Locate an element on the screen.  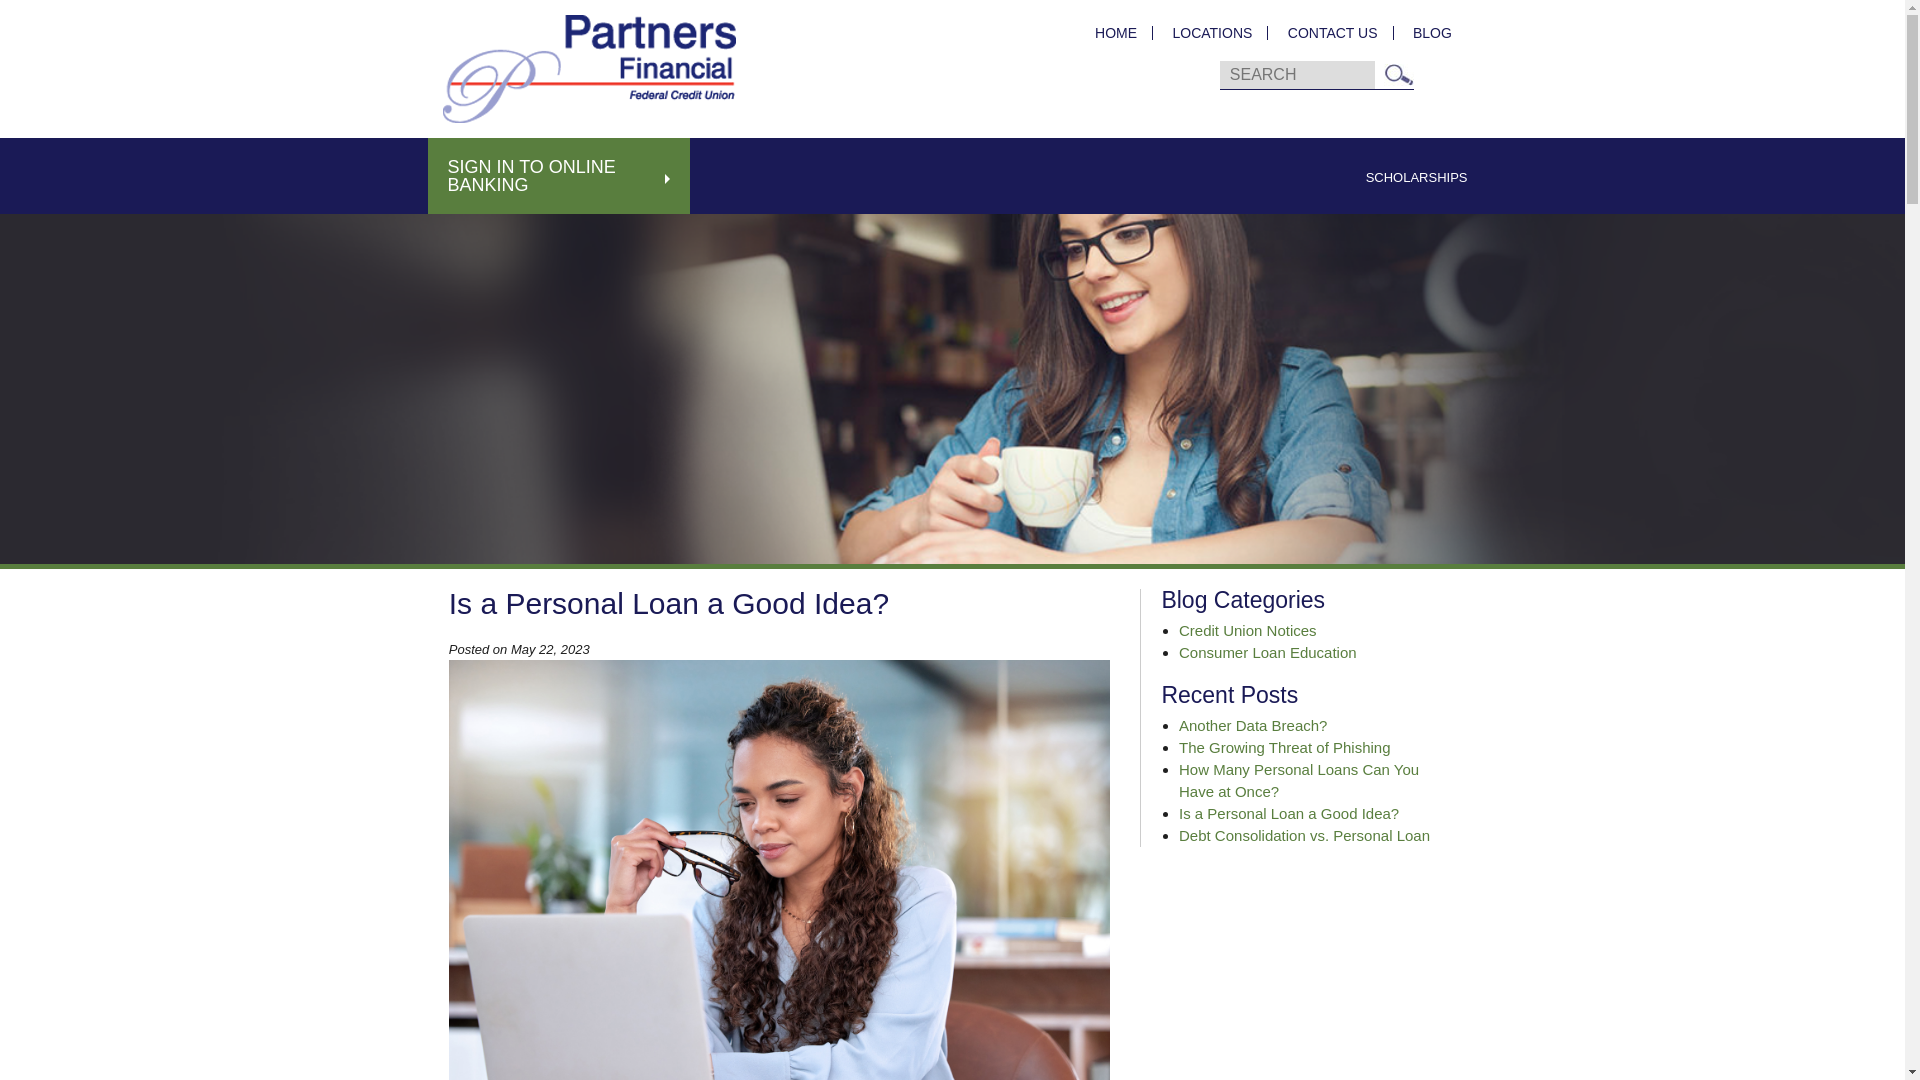
Credit Union Notices is located at coordinates (1248, 630).